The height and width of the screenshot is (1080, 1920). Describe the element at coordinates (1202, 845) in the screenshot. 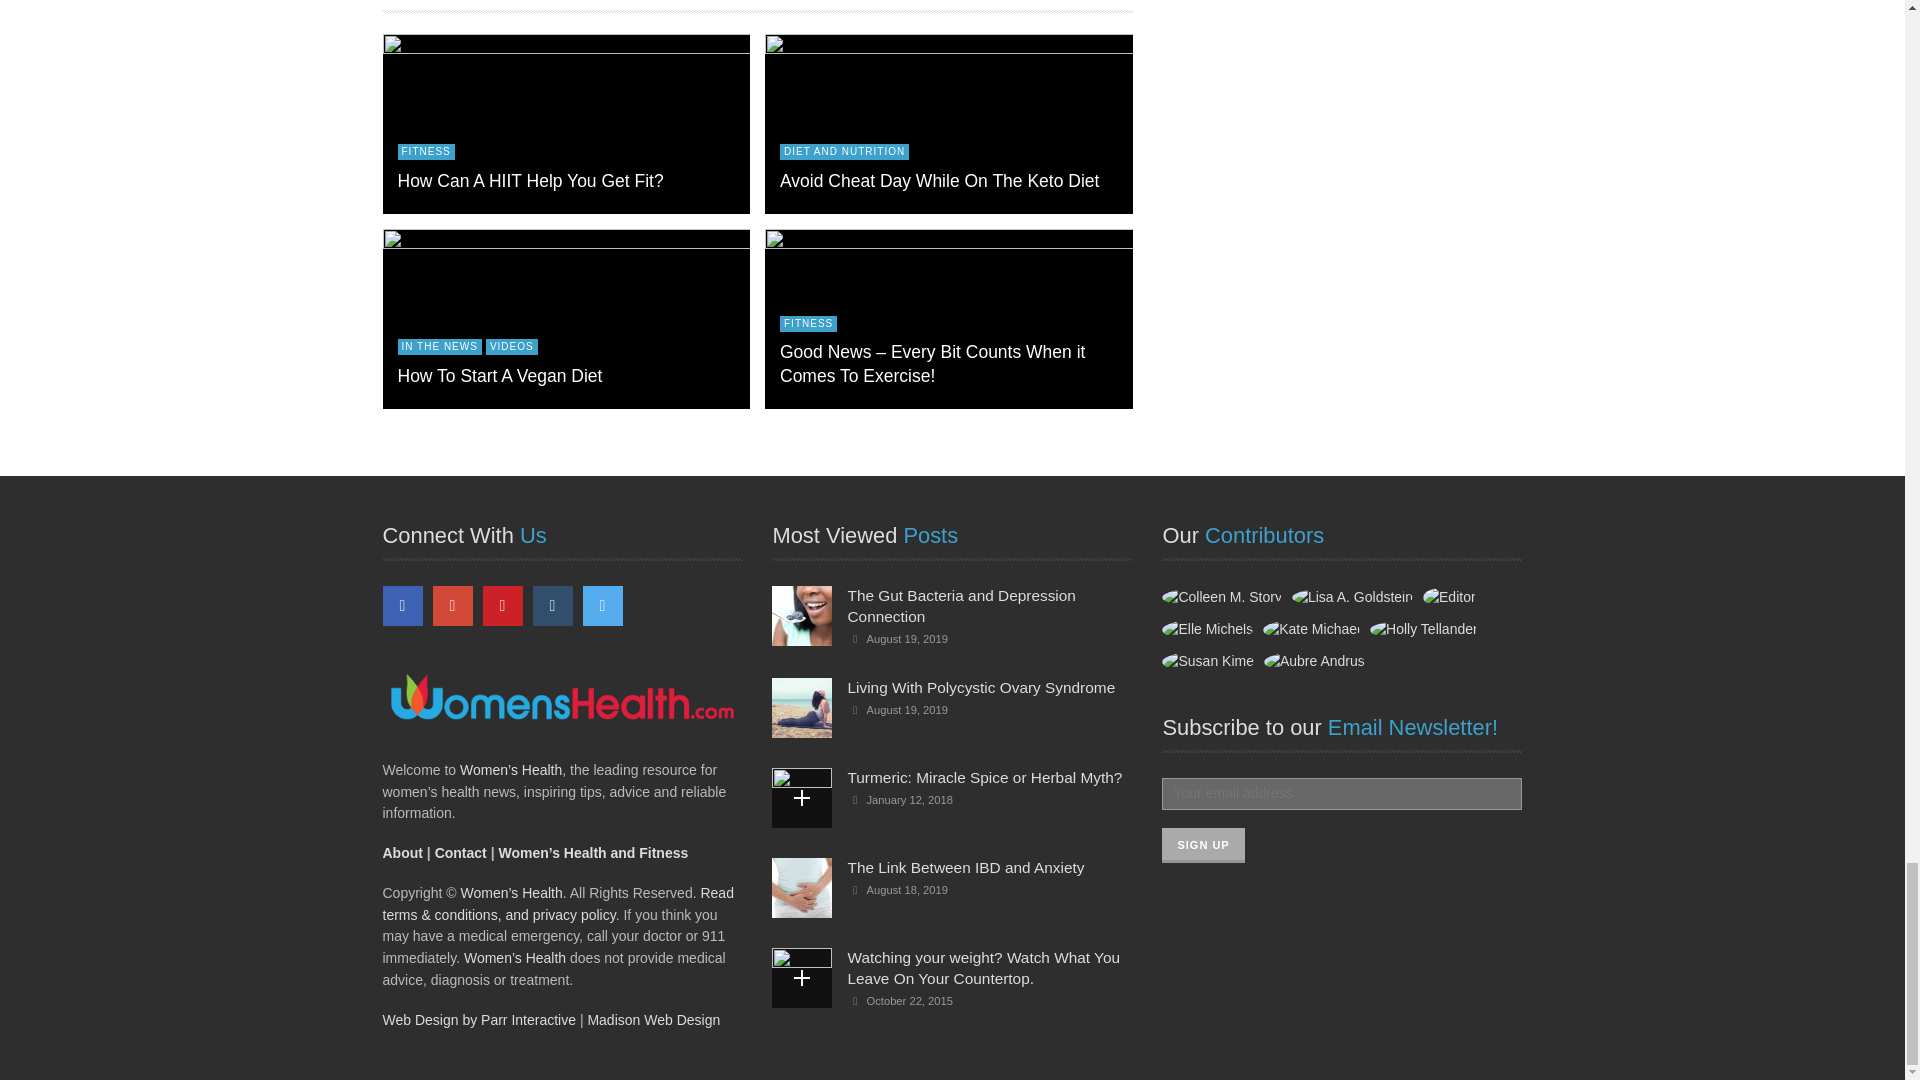

I see `Sign up` at that location.